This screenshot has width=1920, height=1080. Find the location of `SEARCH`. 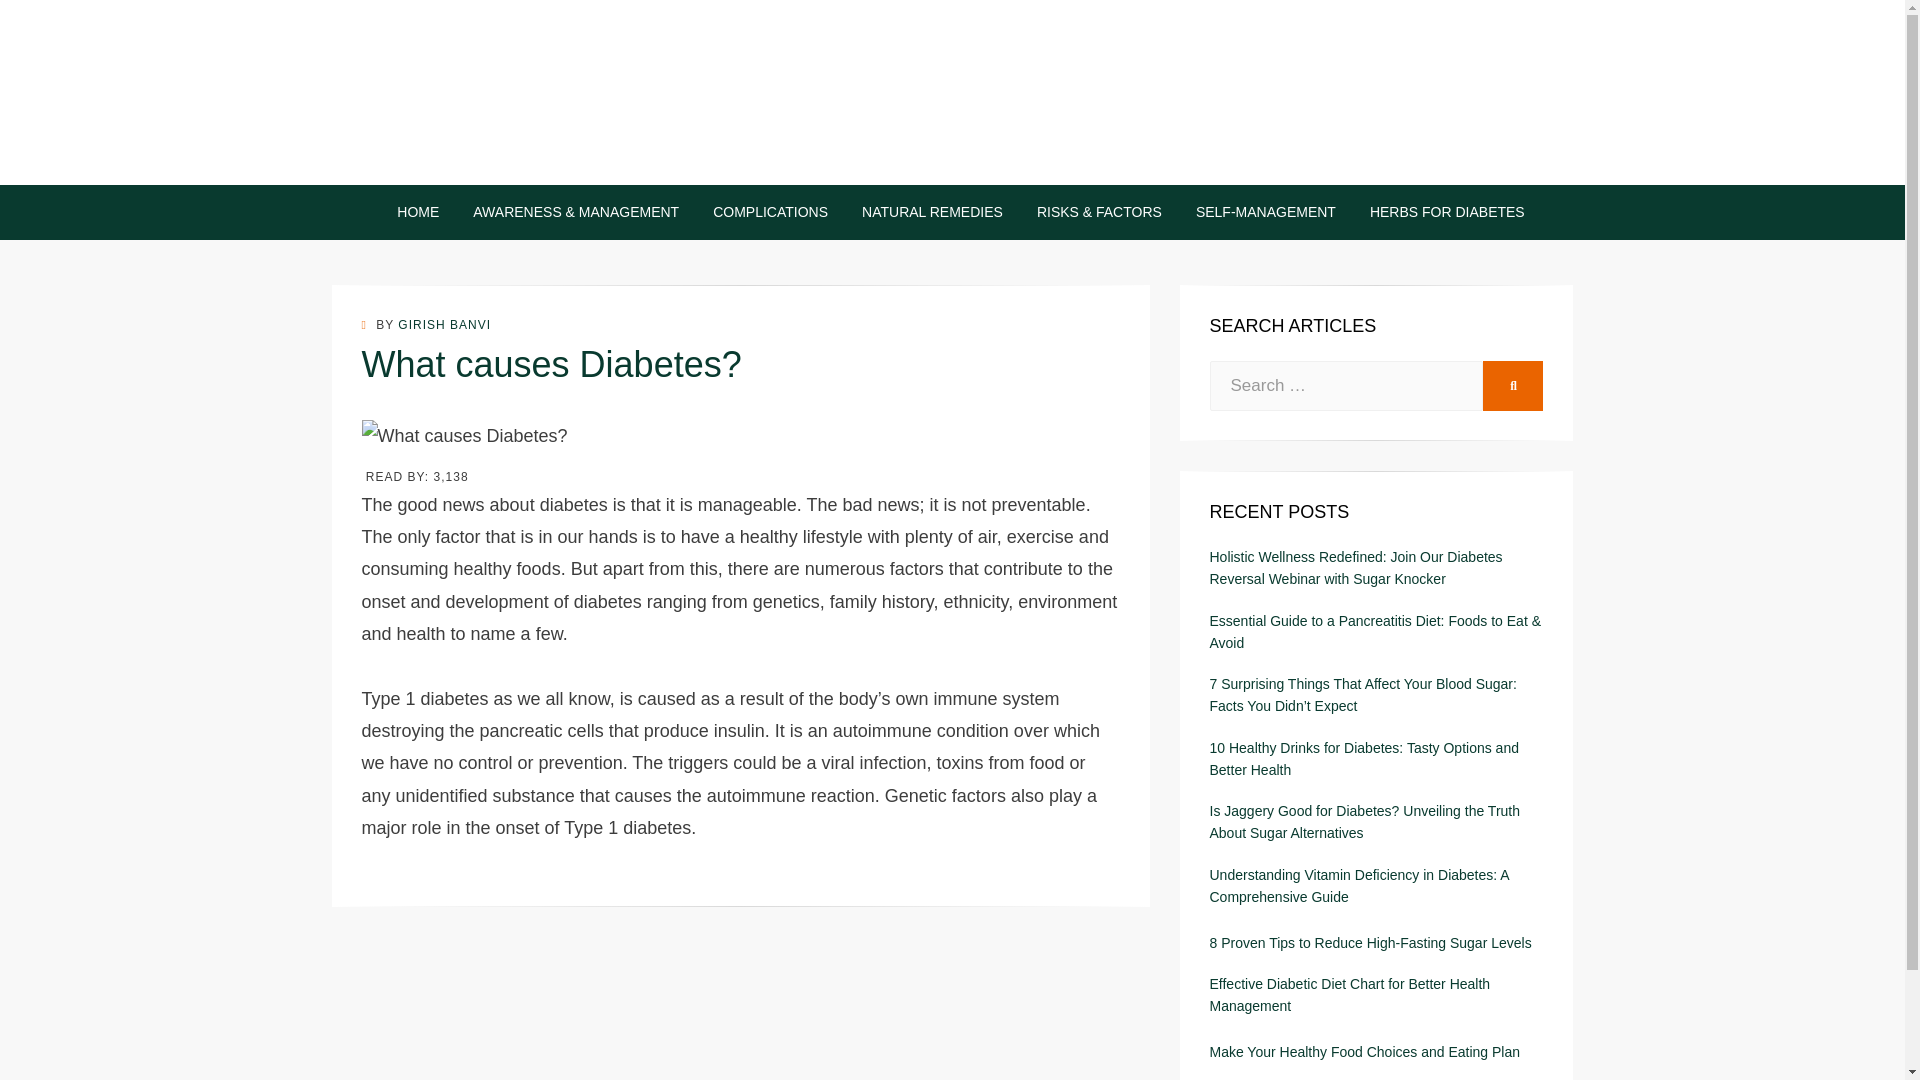

SEARCH is located at coordinates (1512, 386).